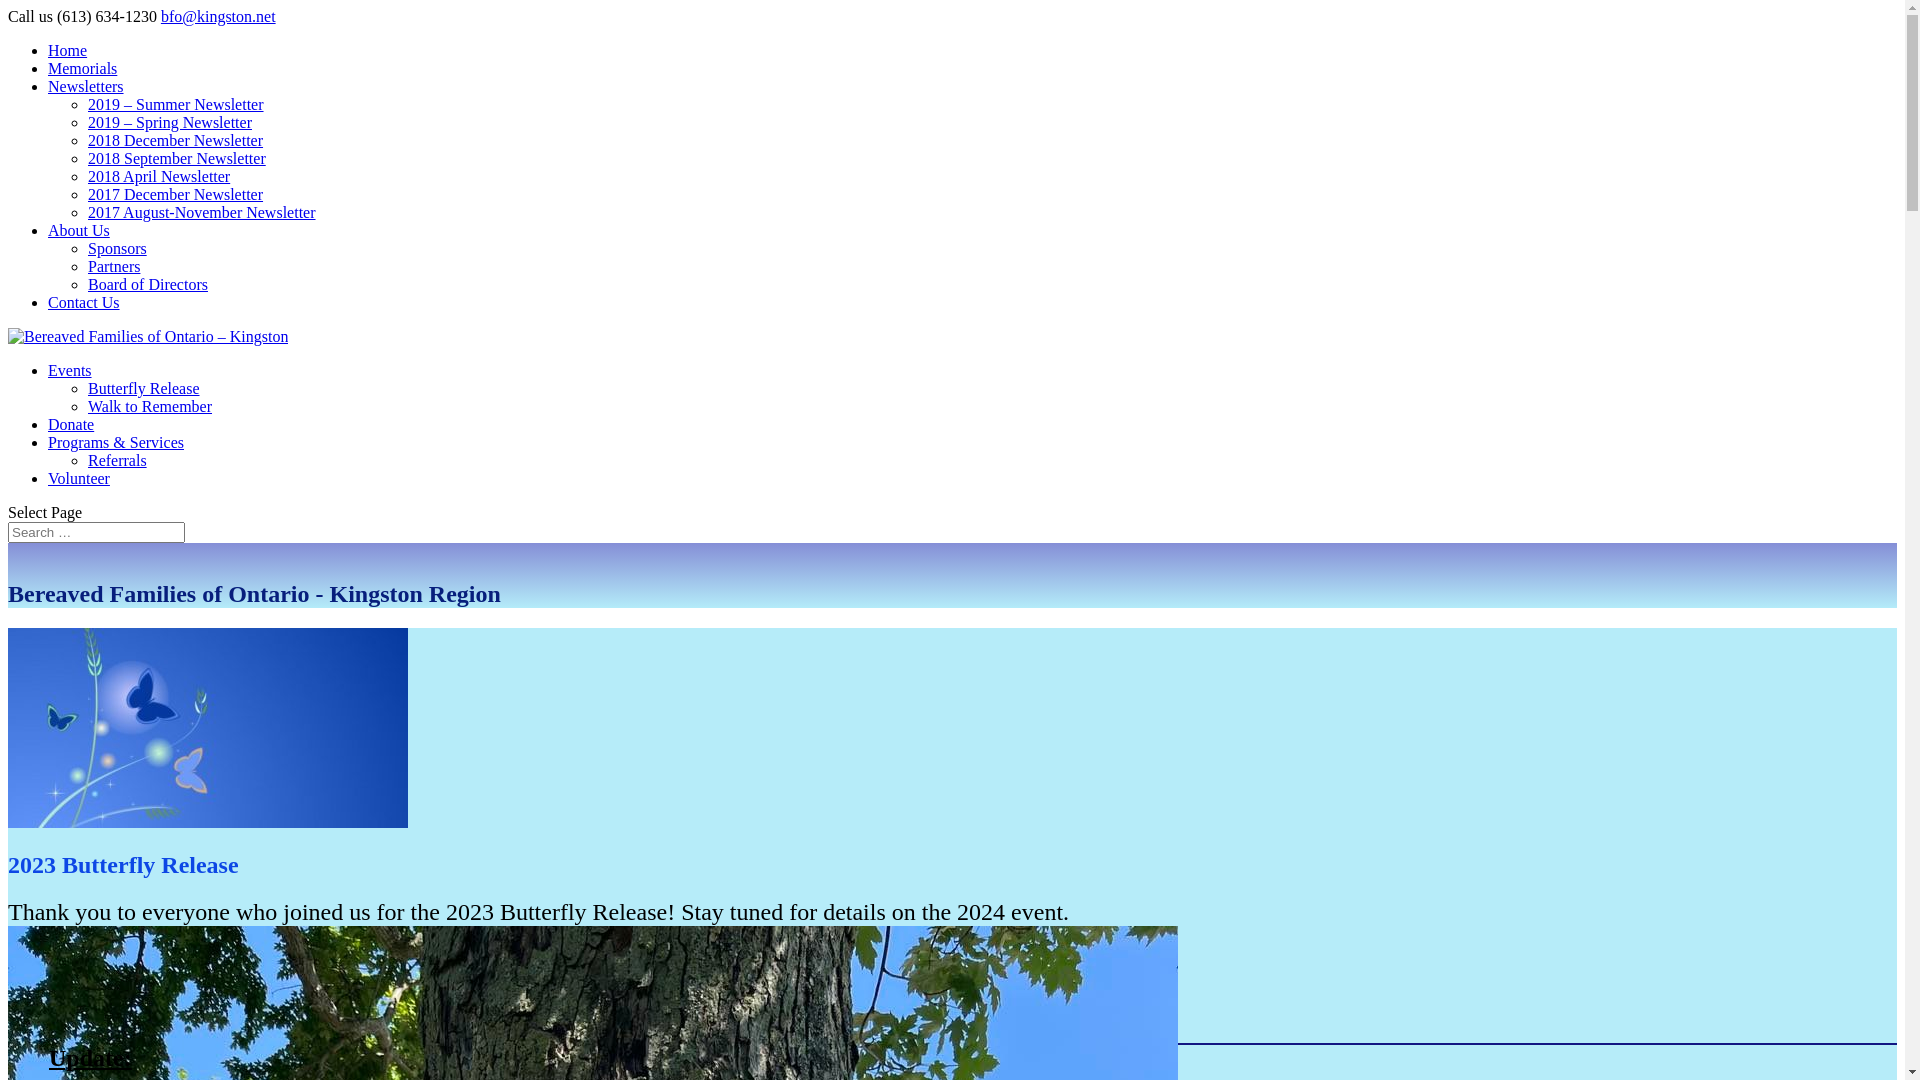 This screenshot has width=1920, height=1080. Describe the element at coordinates (150, 406) in the screenshot. I see `Walk to Remember` at that location.